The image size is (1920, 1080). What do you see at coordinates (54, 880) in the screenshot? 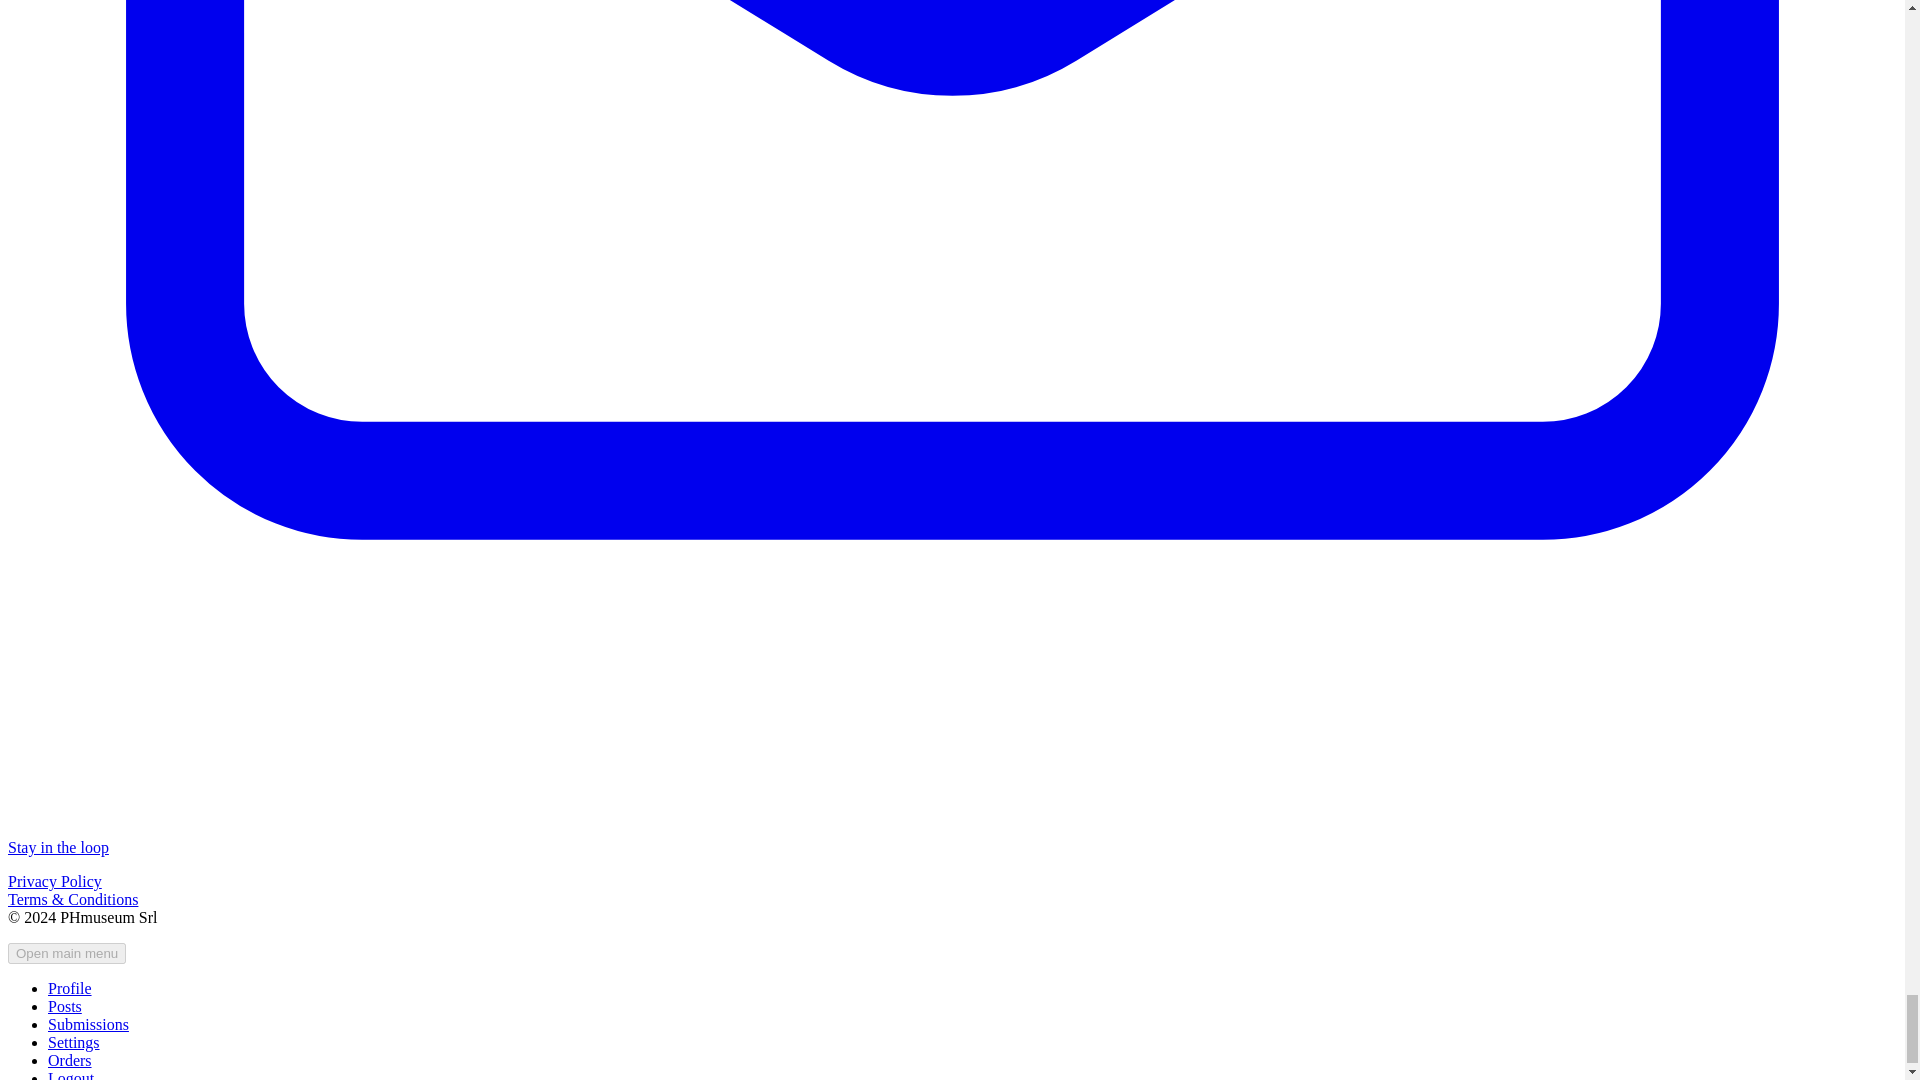
I see `Privacy Policy` at bounding box center [54, 880].